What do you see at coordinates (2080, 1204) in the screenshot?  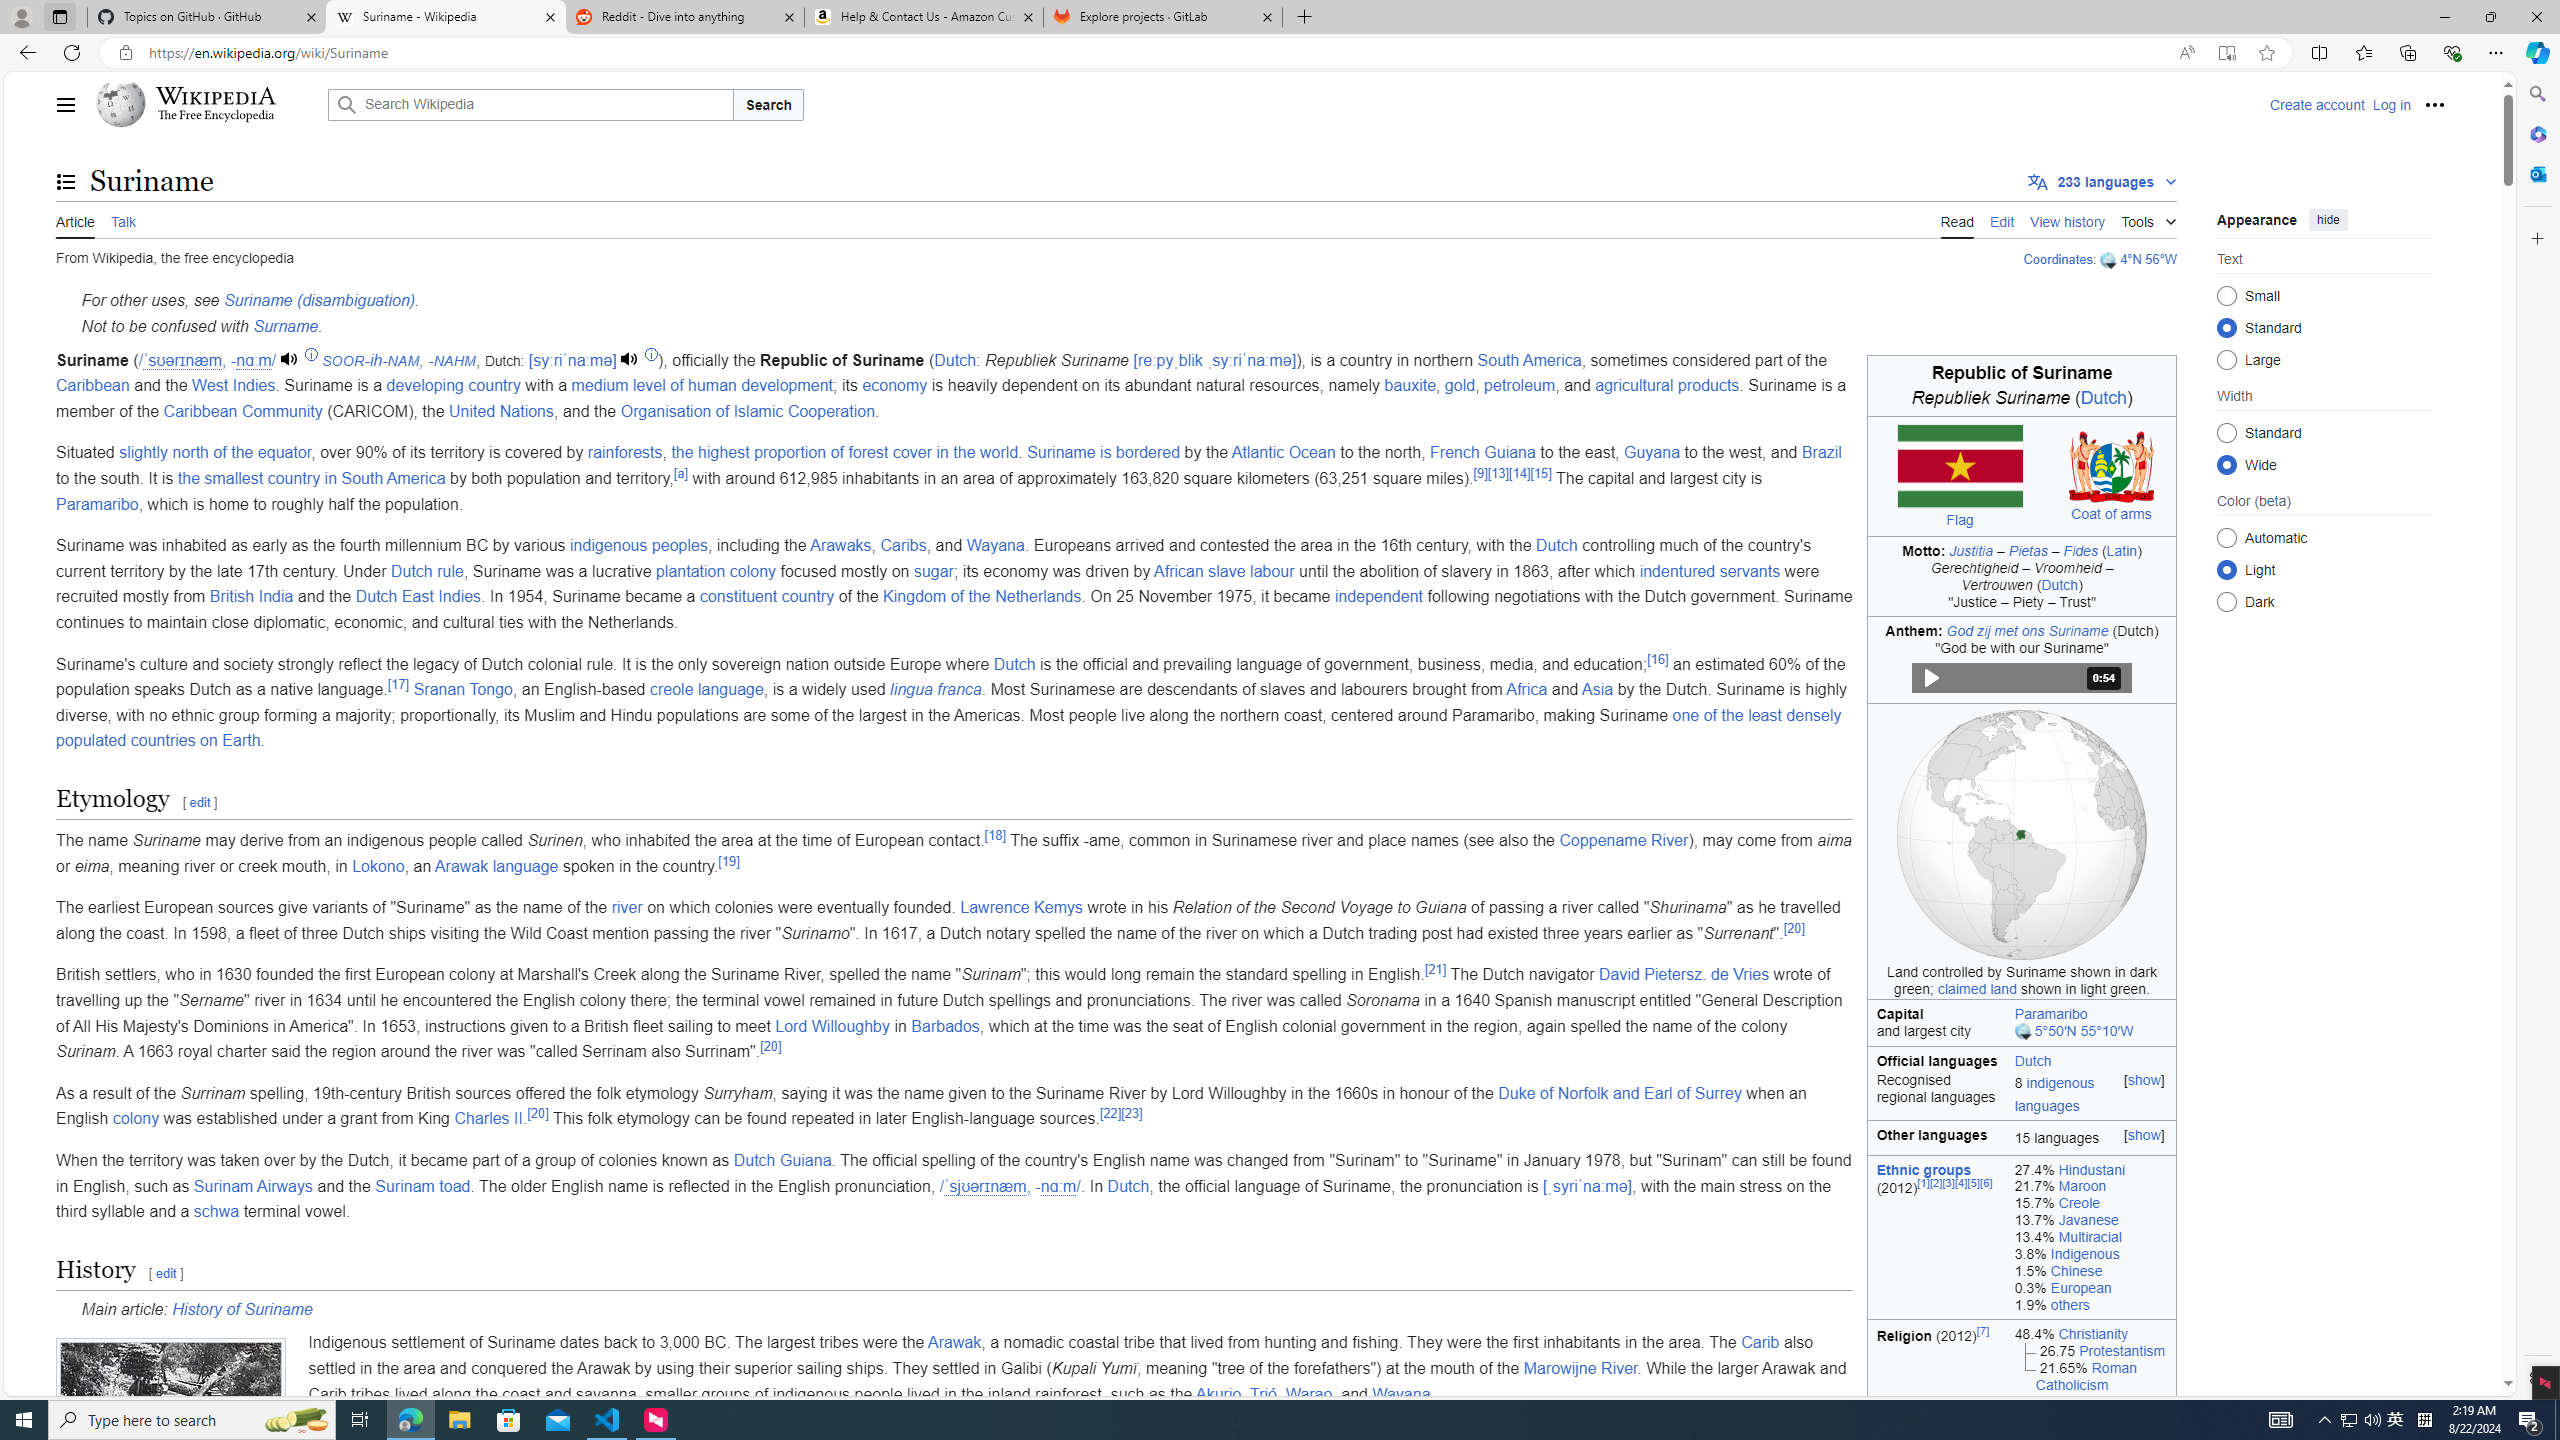 I see `Creole` at bounding box center [2080, 1204].